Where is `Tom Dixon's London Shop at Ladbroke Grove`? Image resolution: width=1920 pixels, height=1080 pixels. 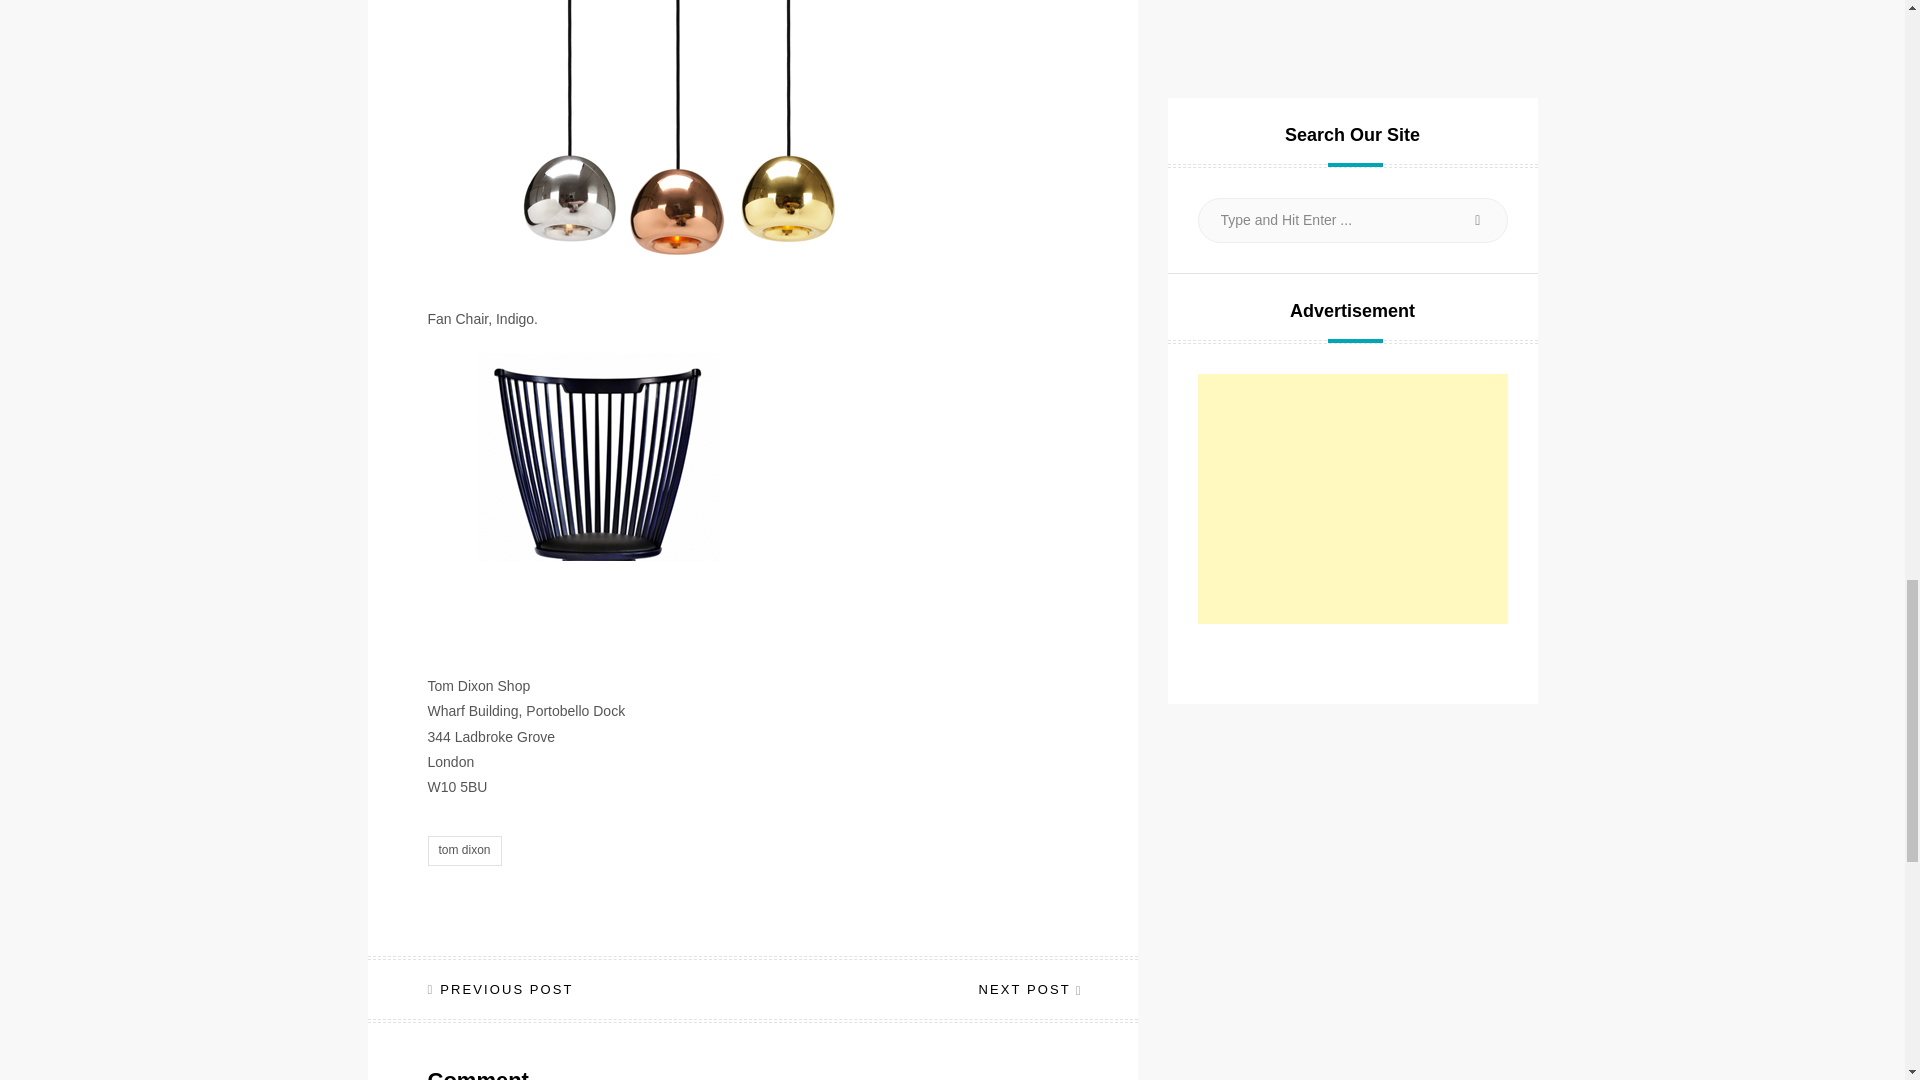
Tom Dixon's London Shop at Ladbroke Grove is located at coordinates (678, 503).